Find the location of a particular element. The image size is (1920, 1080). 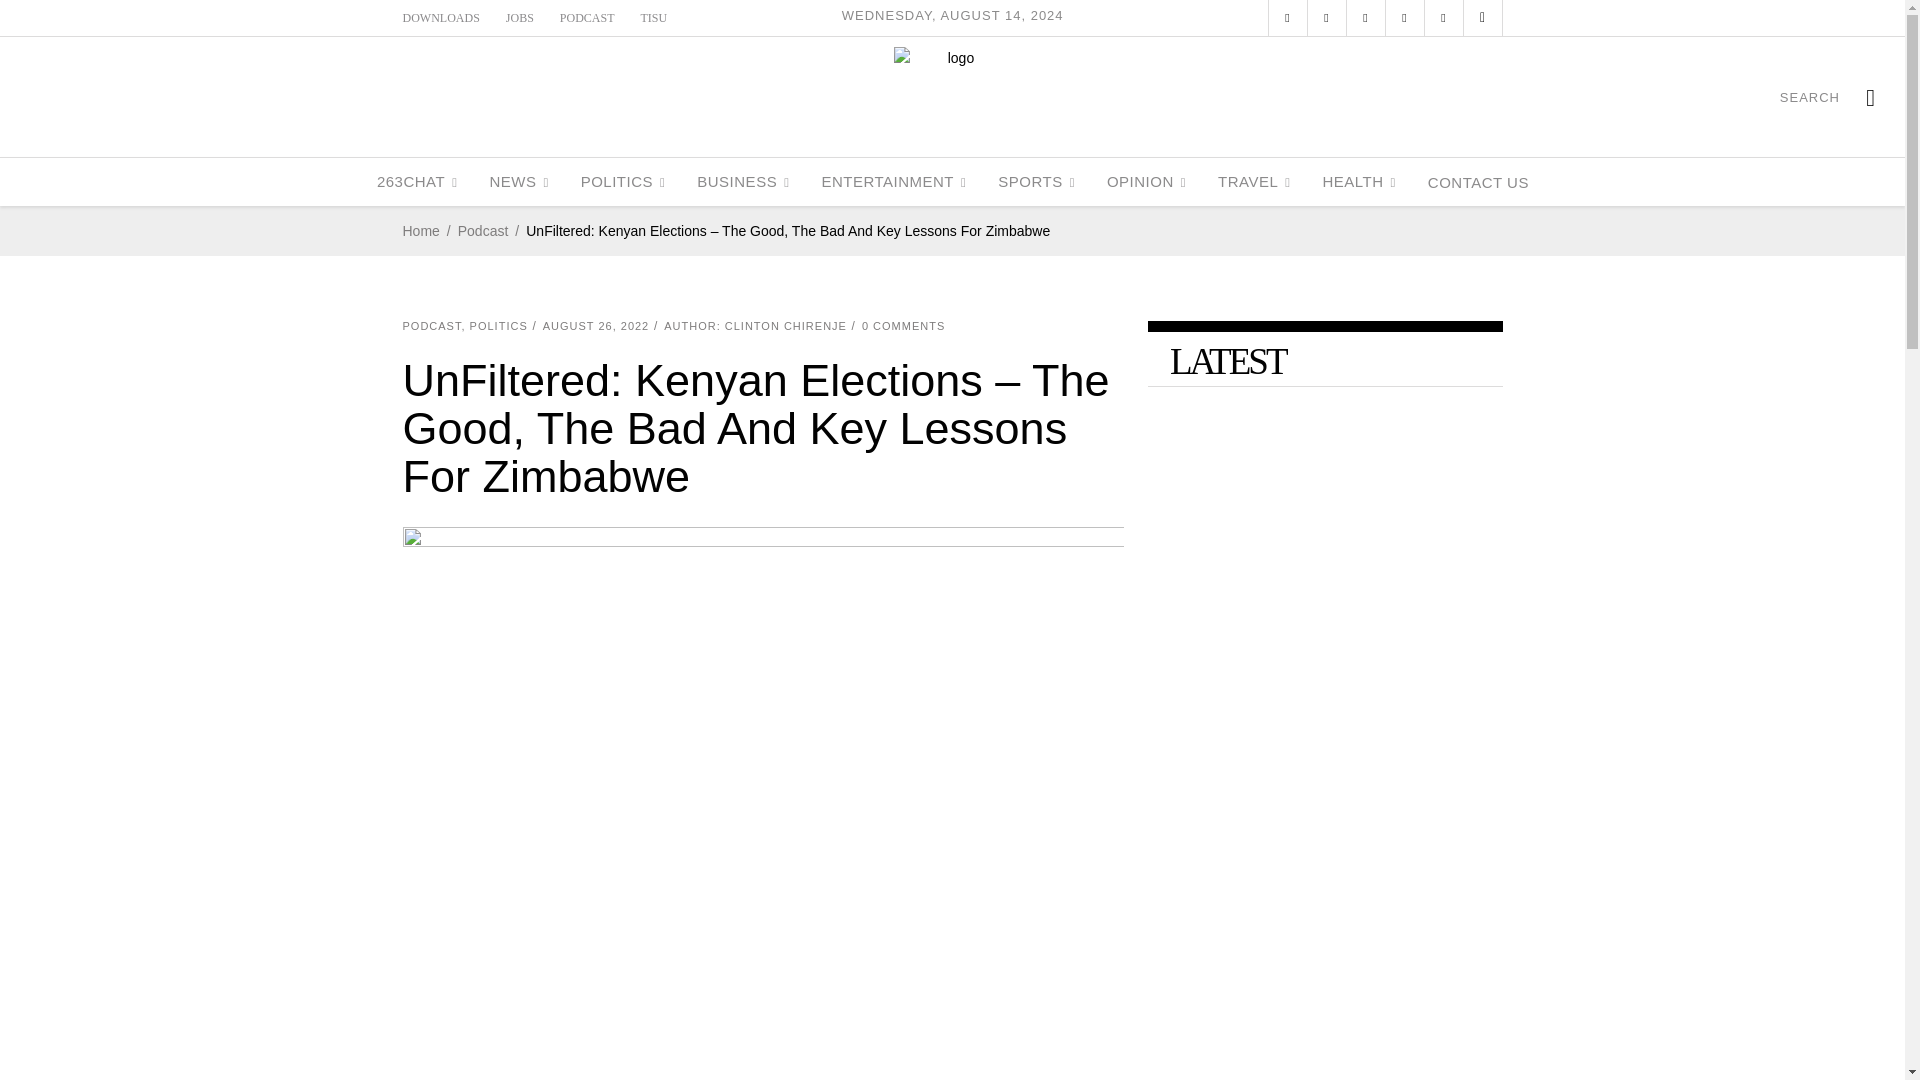

POLITICS is located at coordinates (622, 182).